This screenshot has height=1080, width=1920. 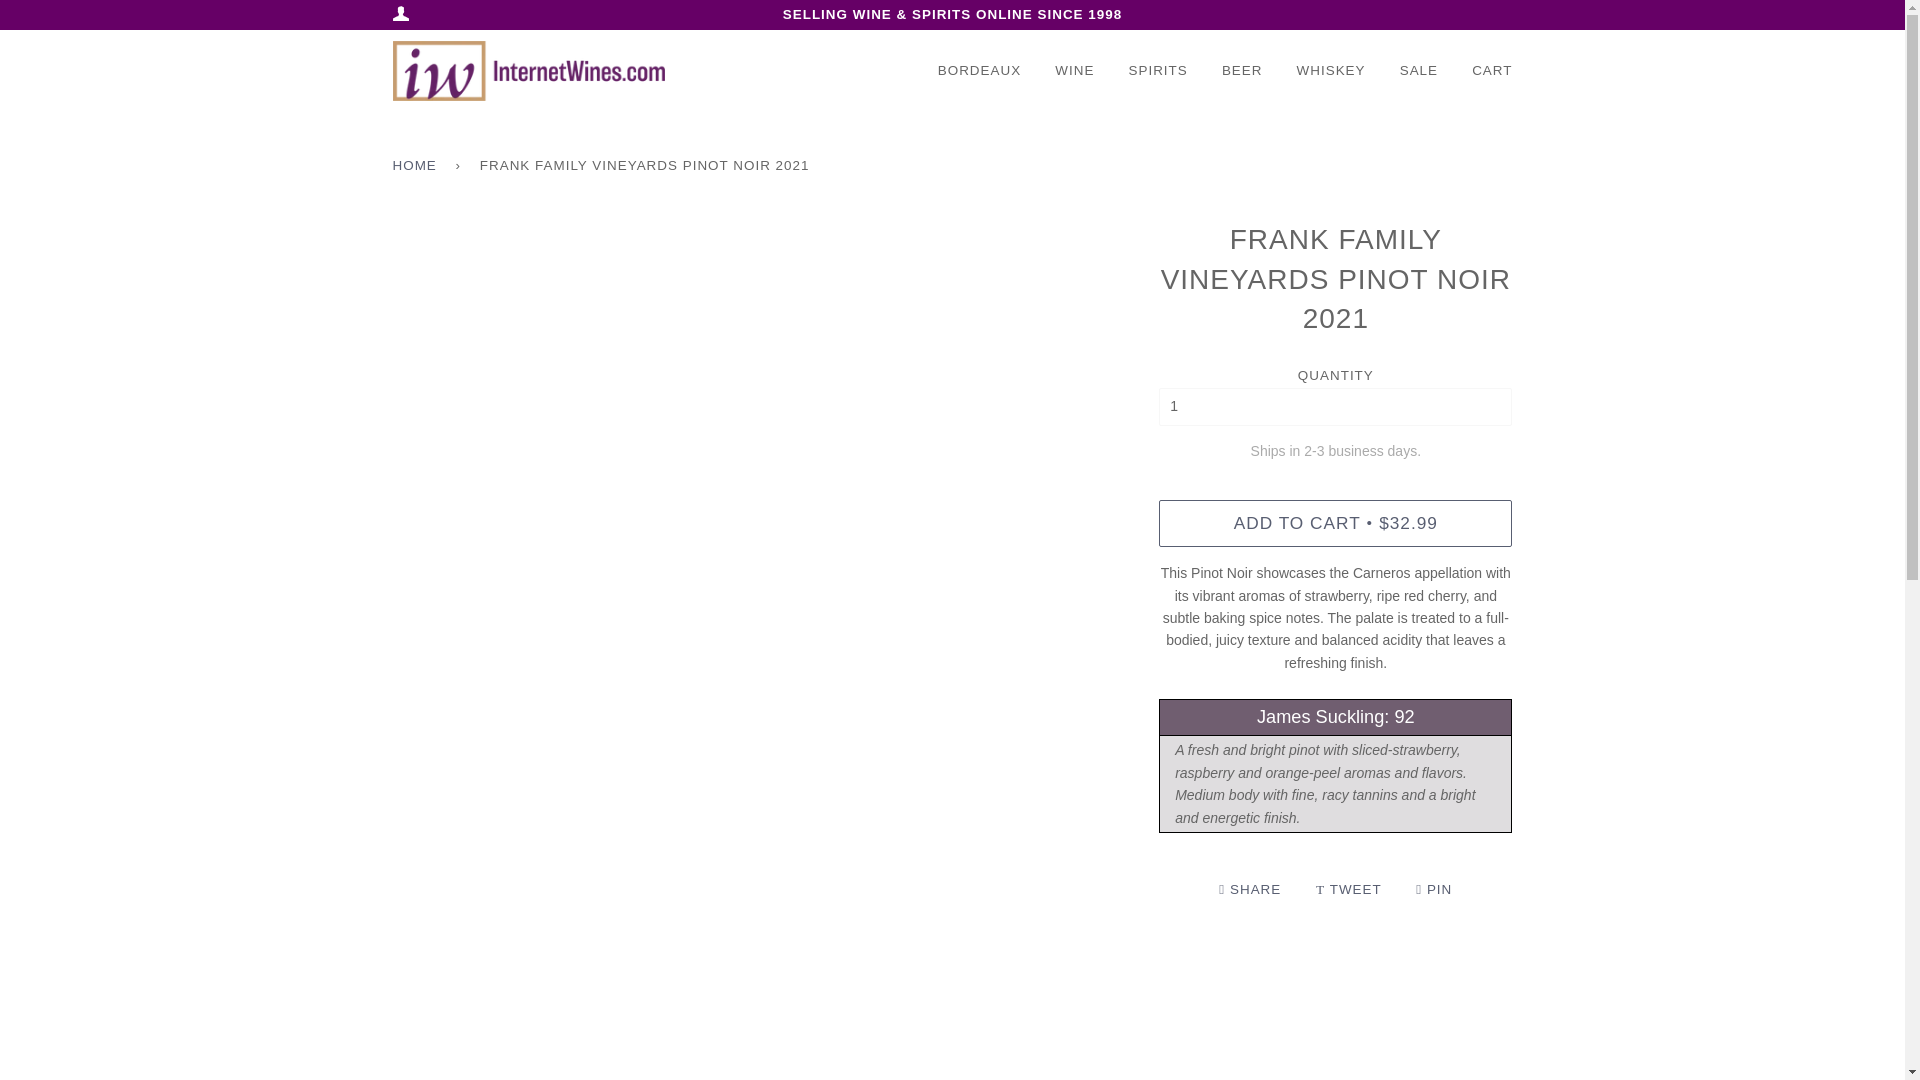 I want to click on BORDEAUX, so click(x=980, y=71).